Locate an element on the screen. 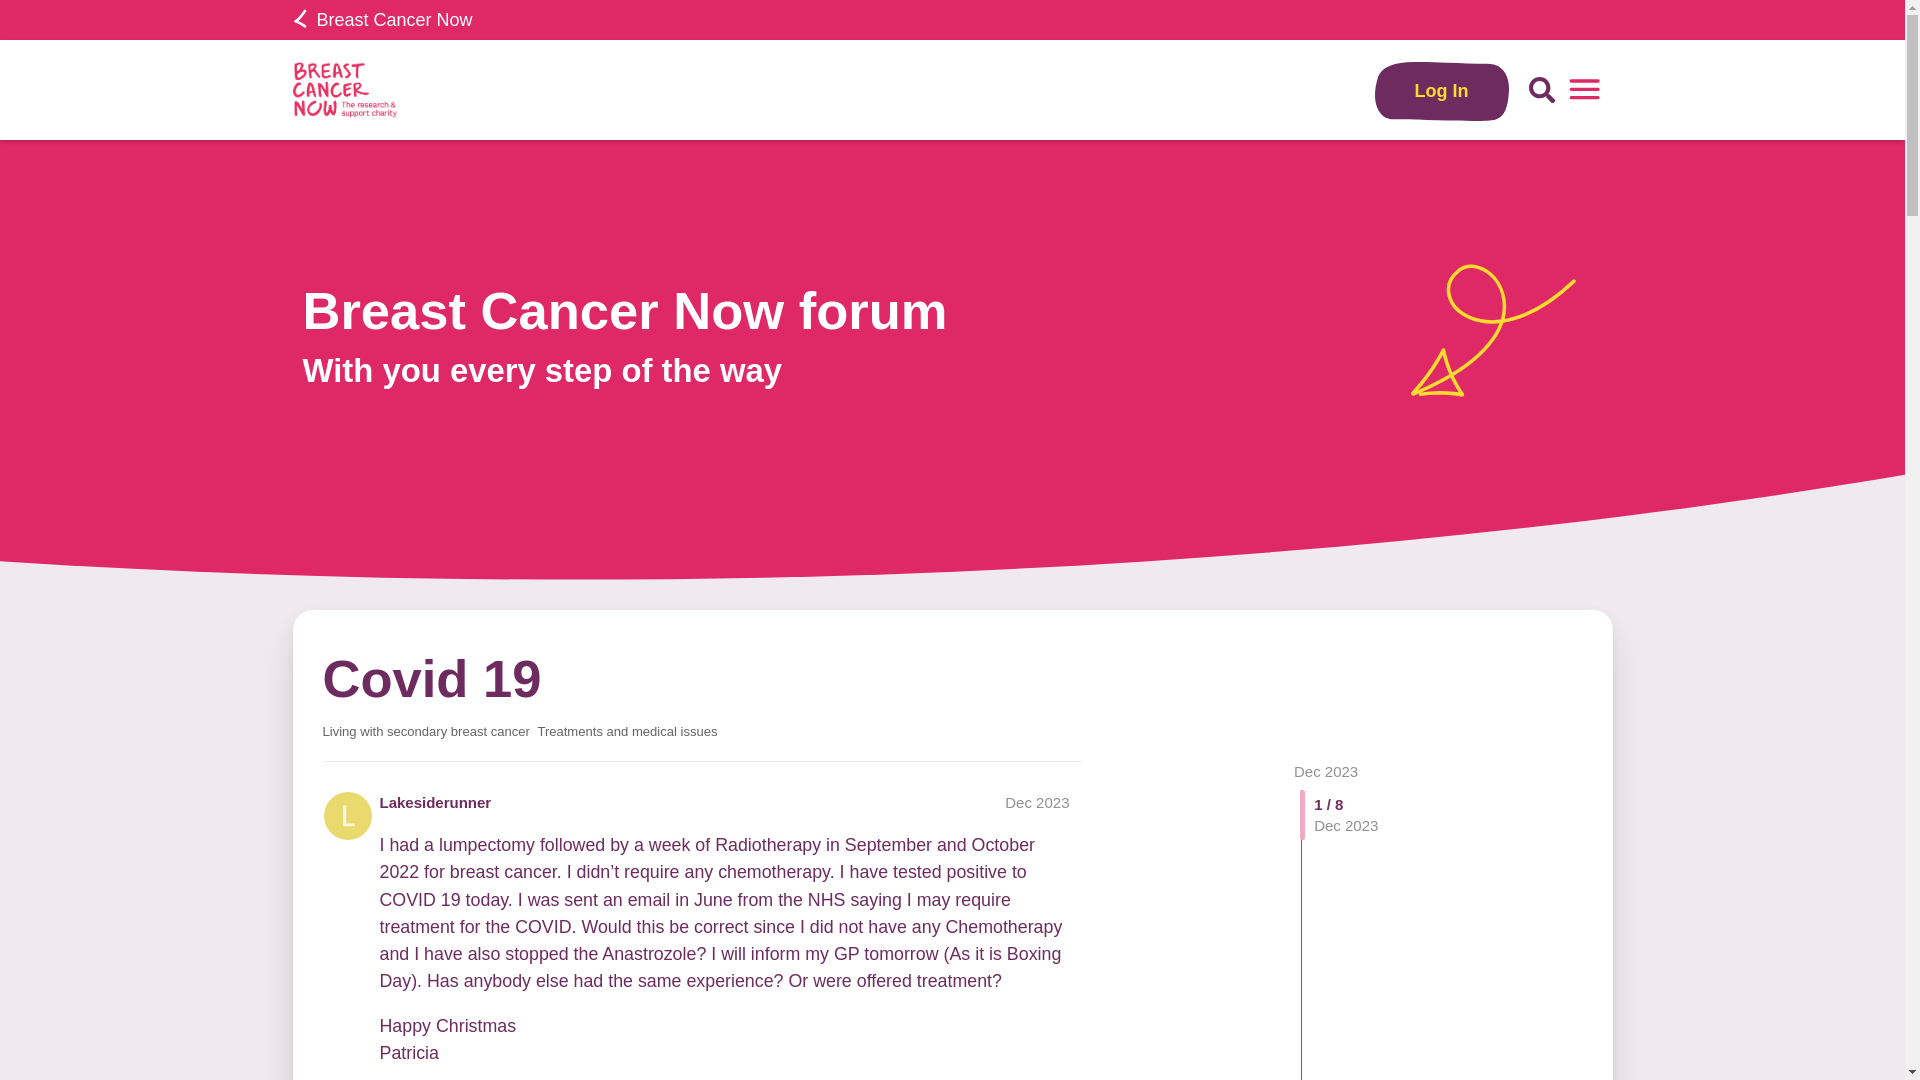 This screenshot has width=1920, height=1080. Dec 2023 is located at coordinates (1036, 802).